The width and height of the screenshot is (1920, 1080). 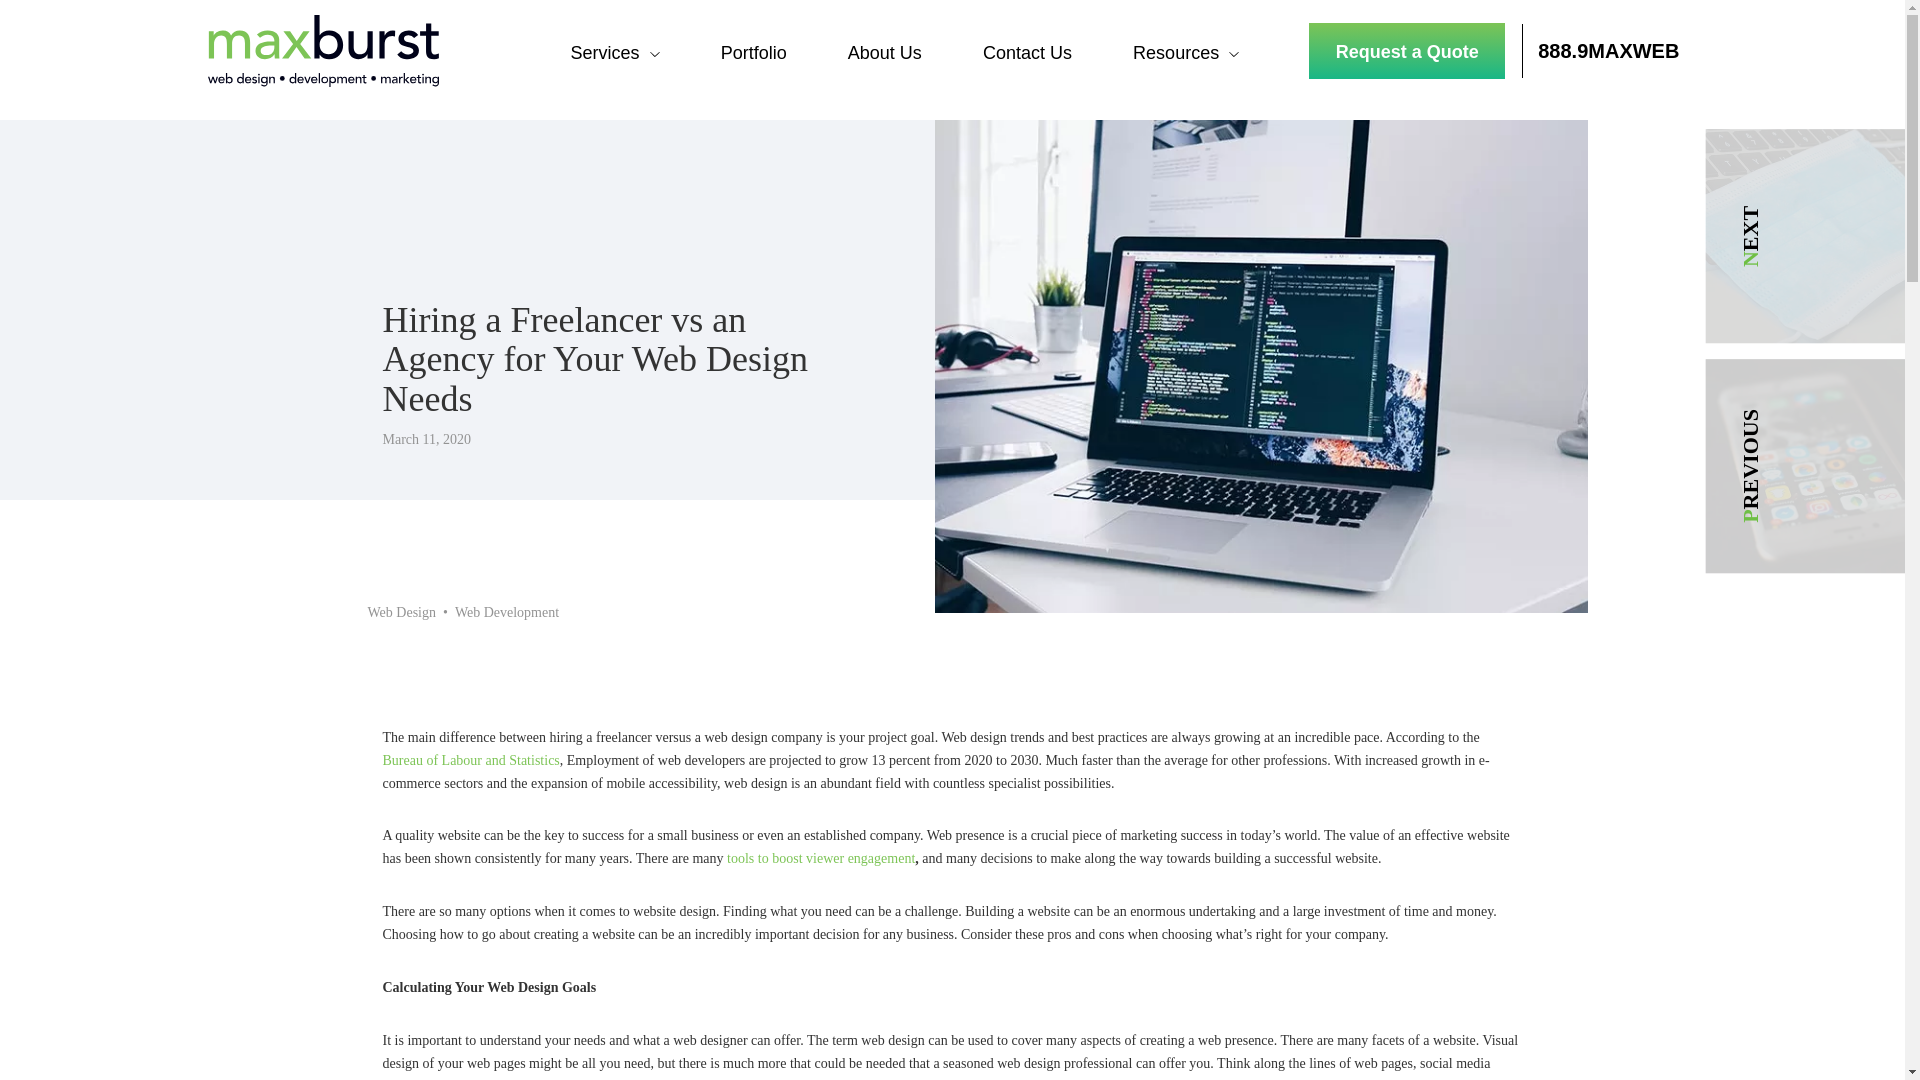 I want to click on tools to boost viewer engagement, so click(x=821, y=858).